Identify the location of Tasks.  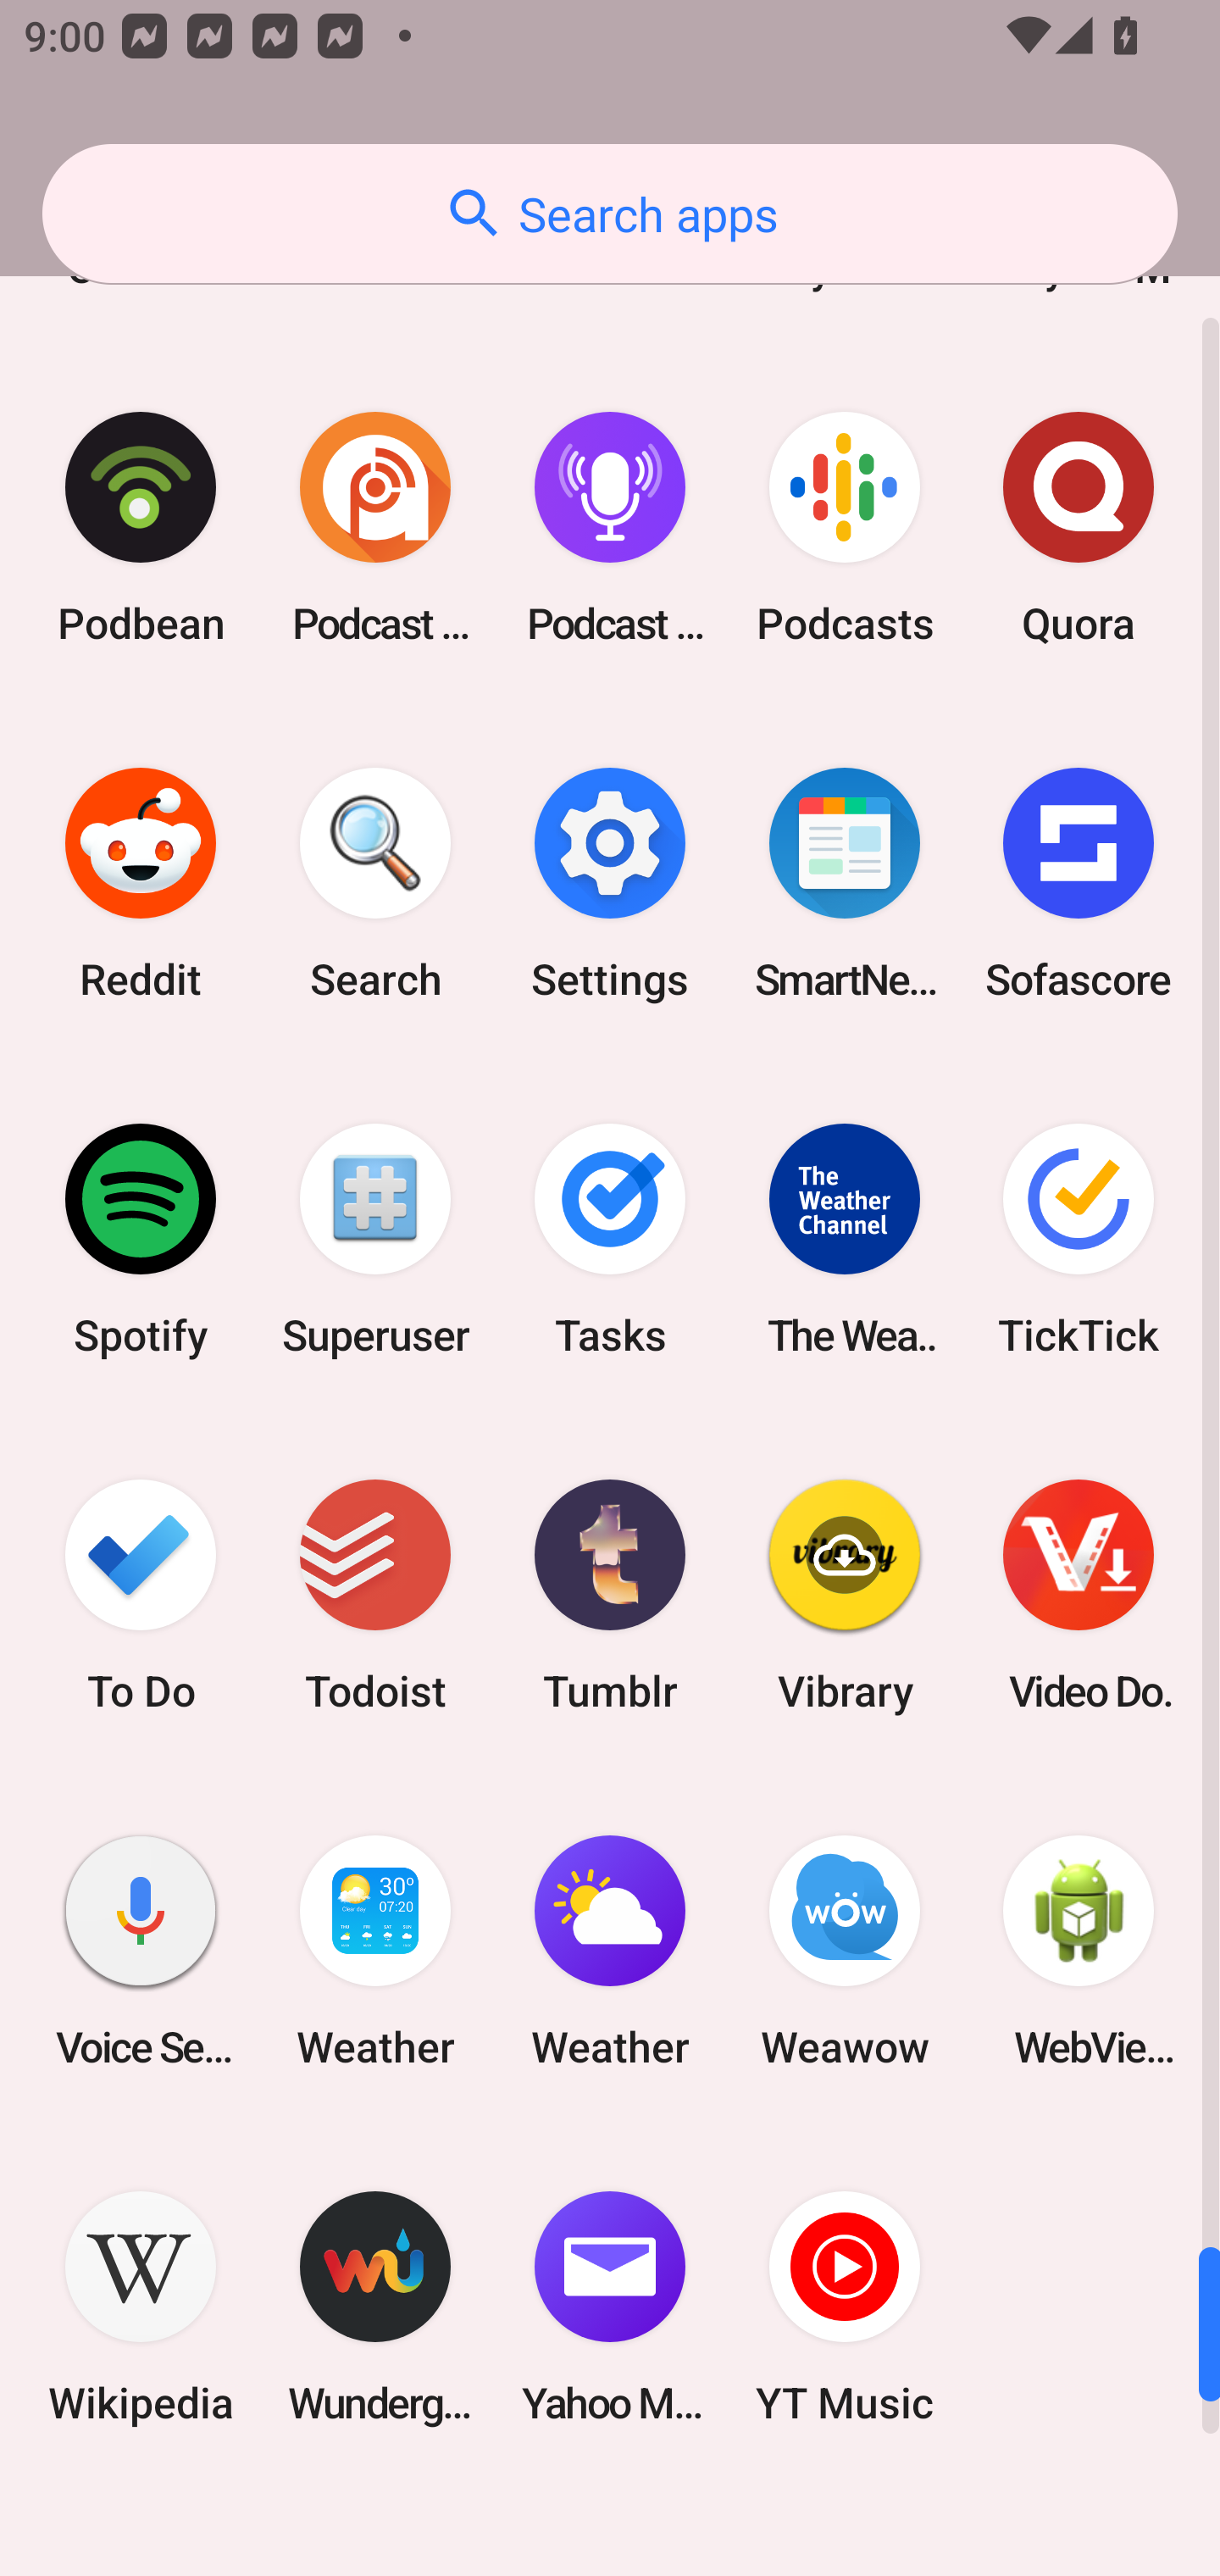
(610, 1239).